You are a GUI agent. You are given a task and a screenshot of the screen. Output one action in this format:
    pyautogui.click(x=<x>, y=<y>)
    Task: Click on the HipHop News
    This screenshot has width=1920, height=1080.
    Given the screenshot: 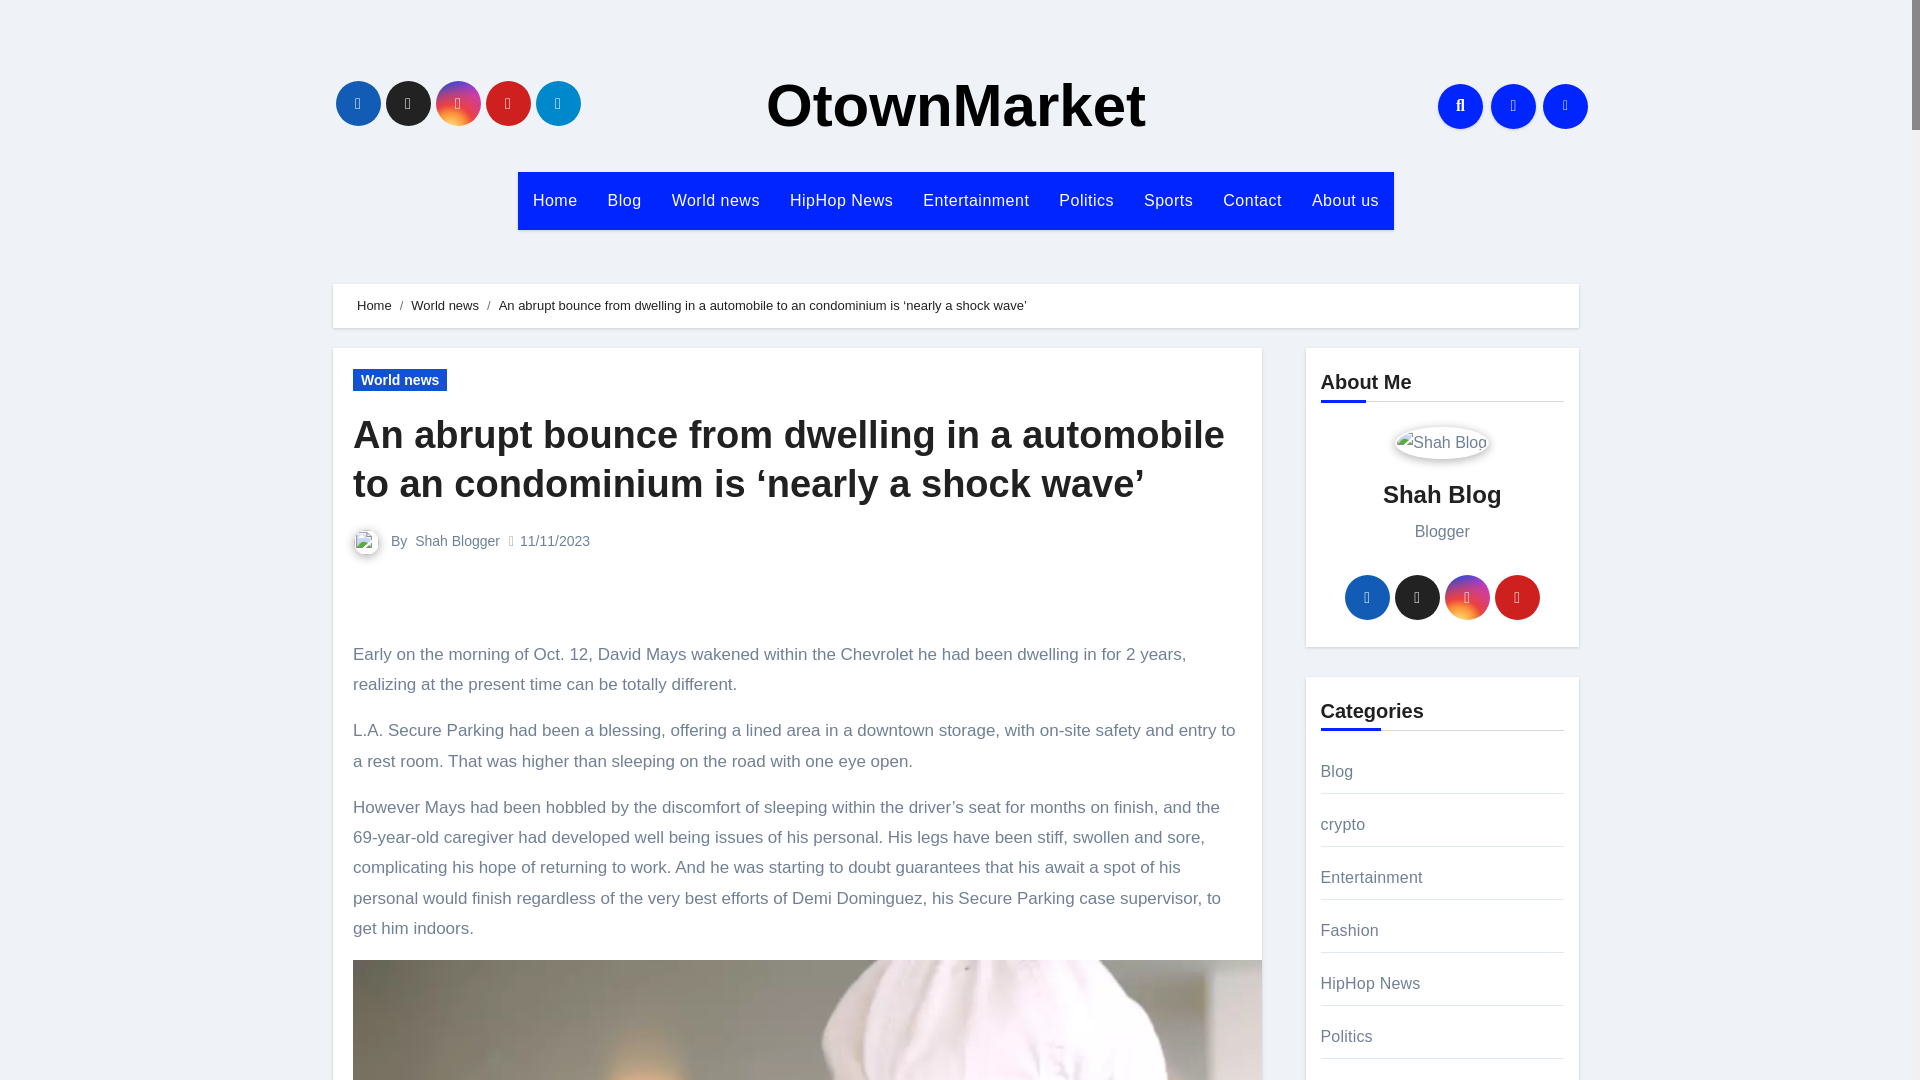 What is the action you would take?
    pyautogui.click(x=842, y=200)
    